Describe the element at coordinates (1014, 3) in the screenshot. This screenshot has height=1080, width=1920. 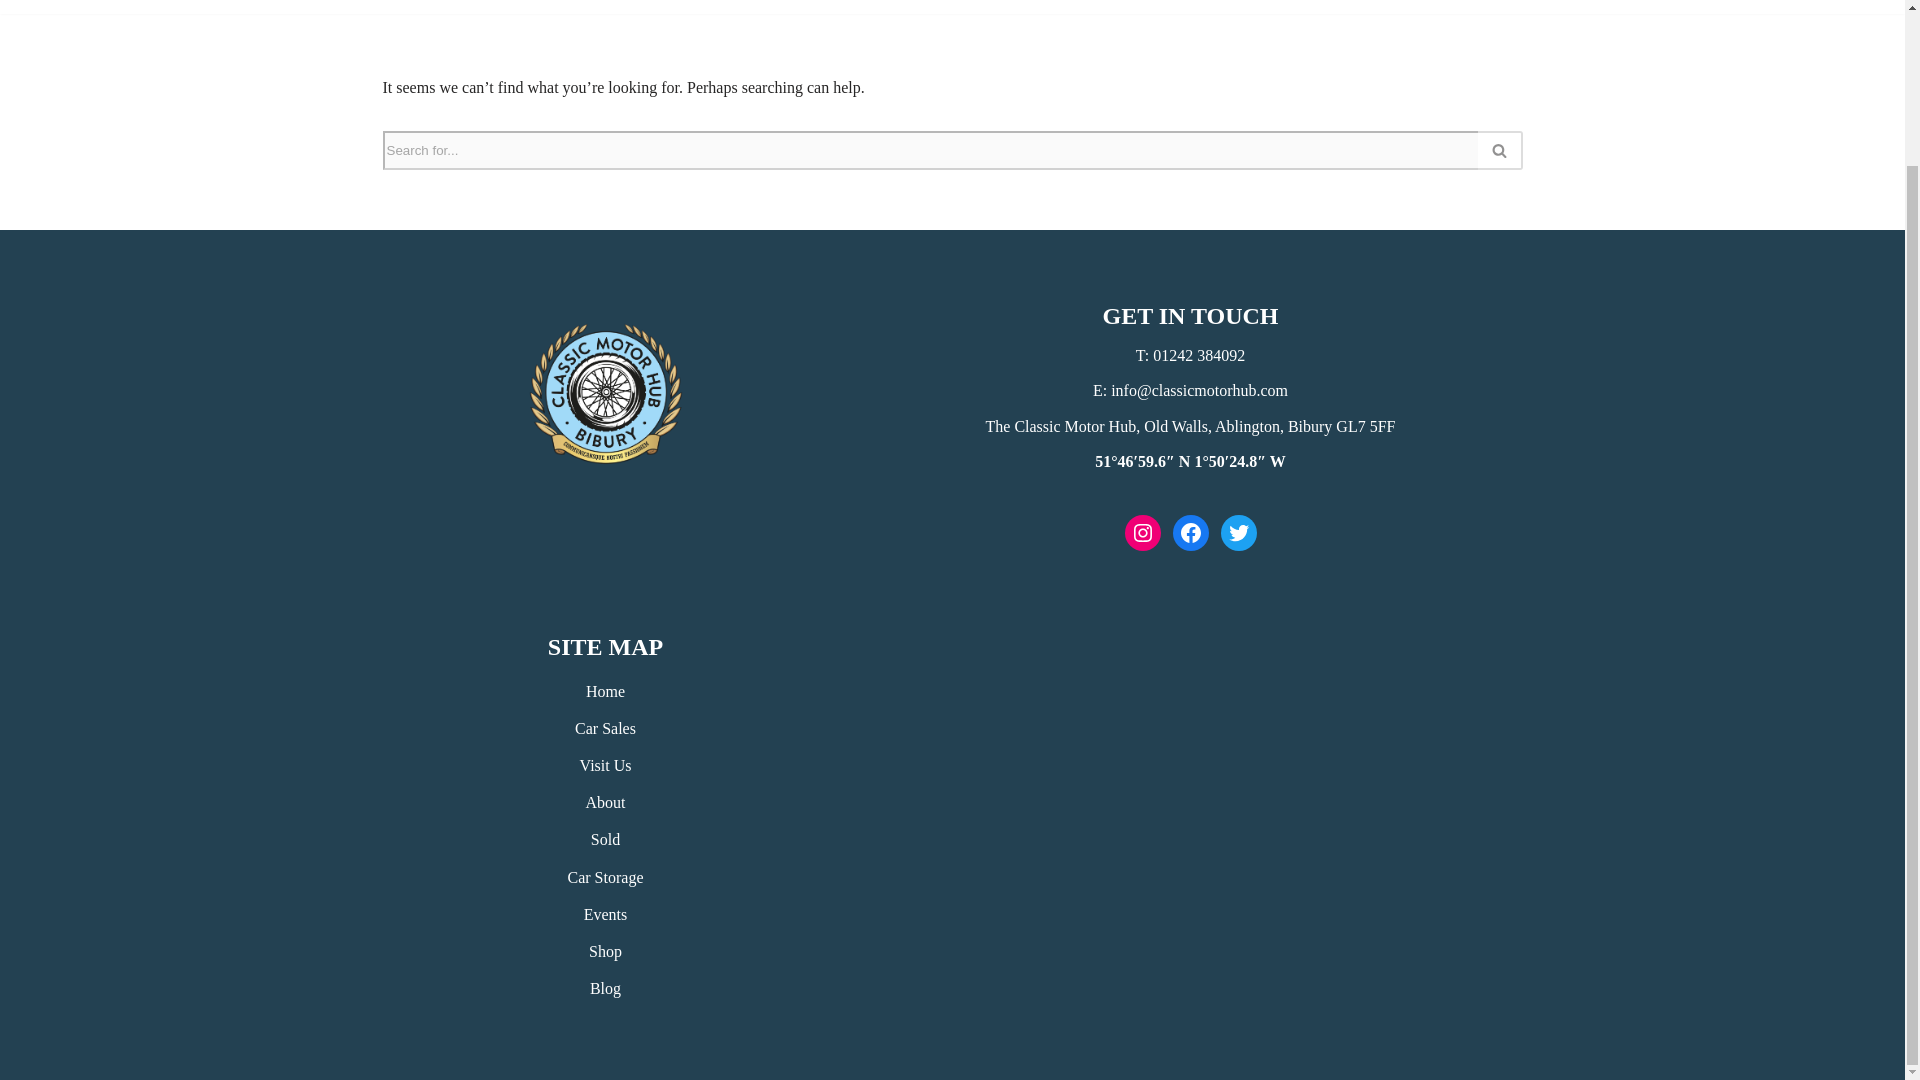
I see `VISIT US` at that location.